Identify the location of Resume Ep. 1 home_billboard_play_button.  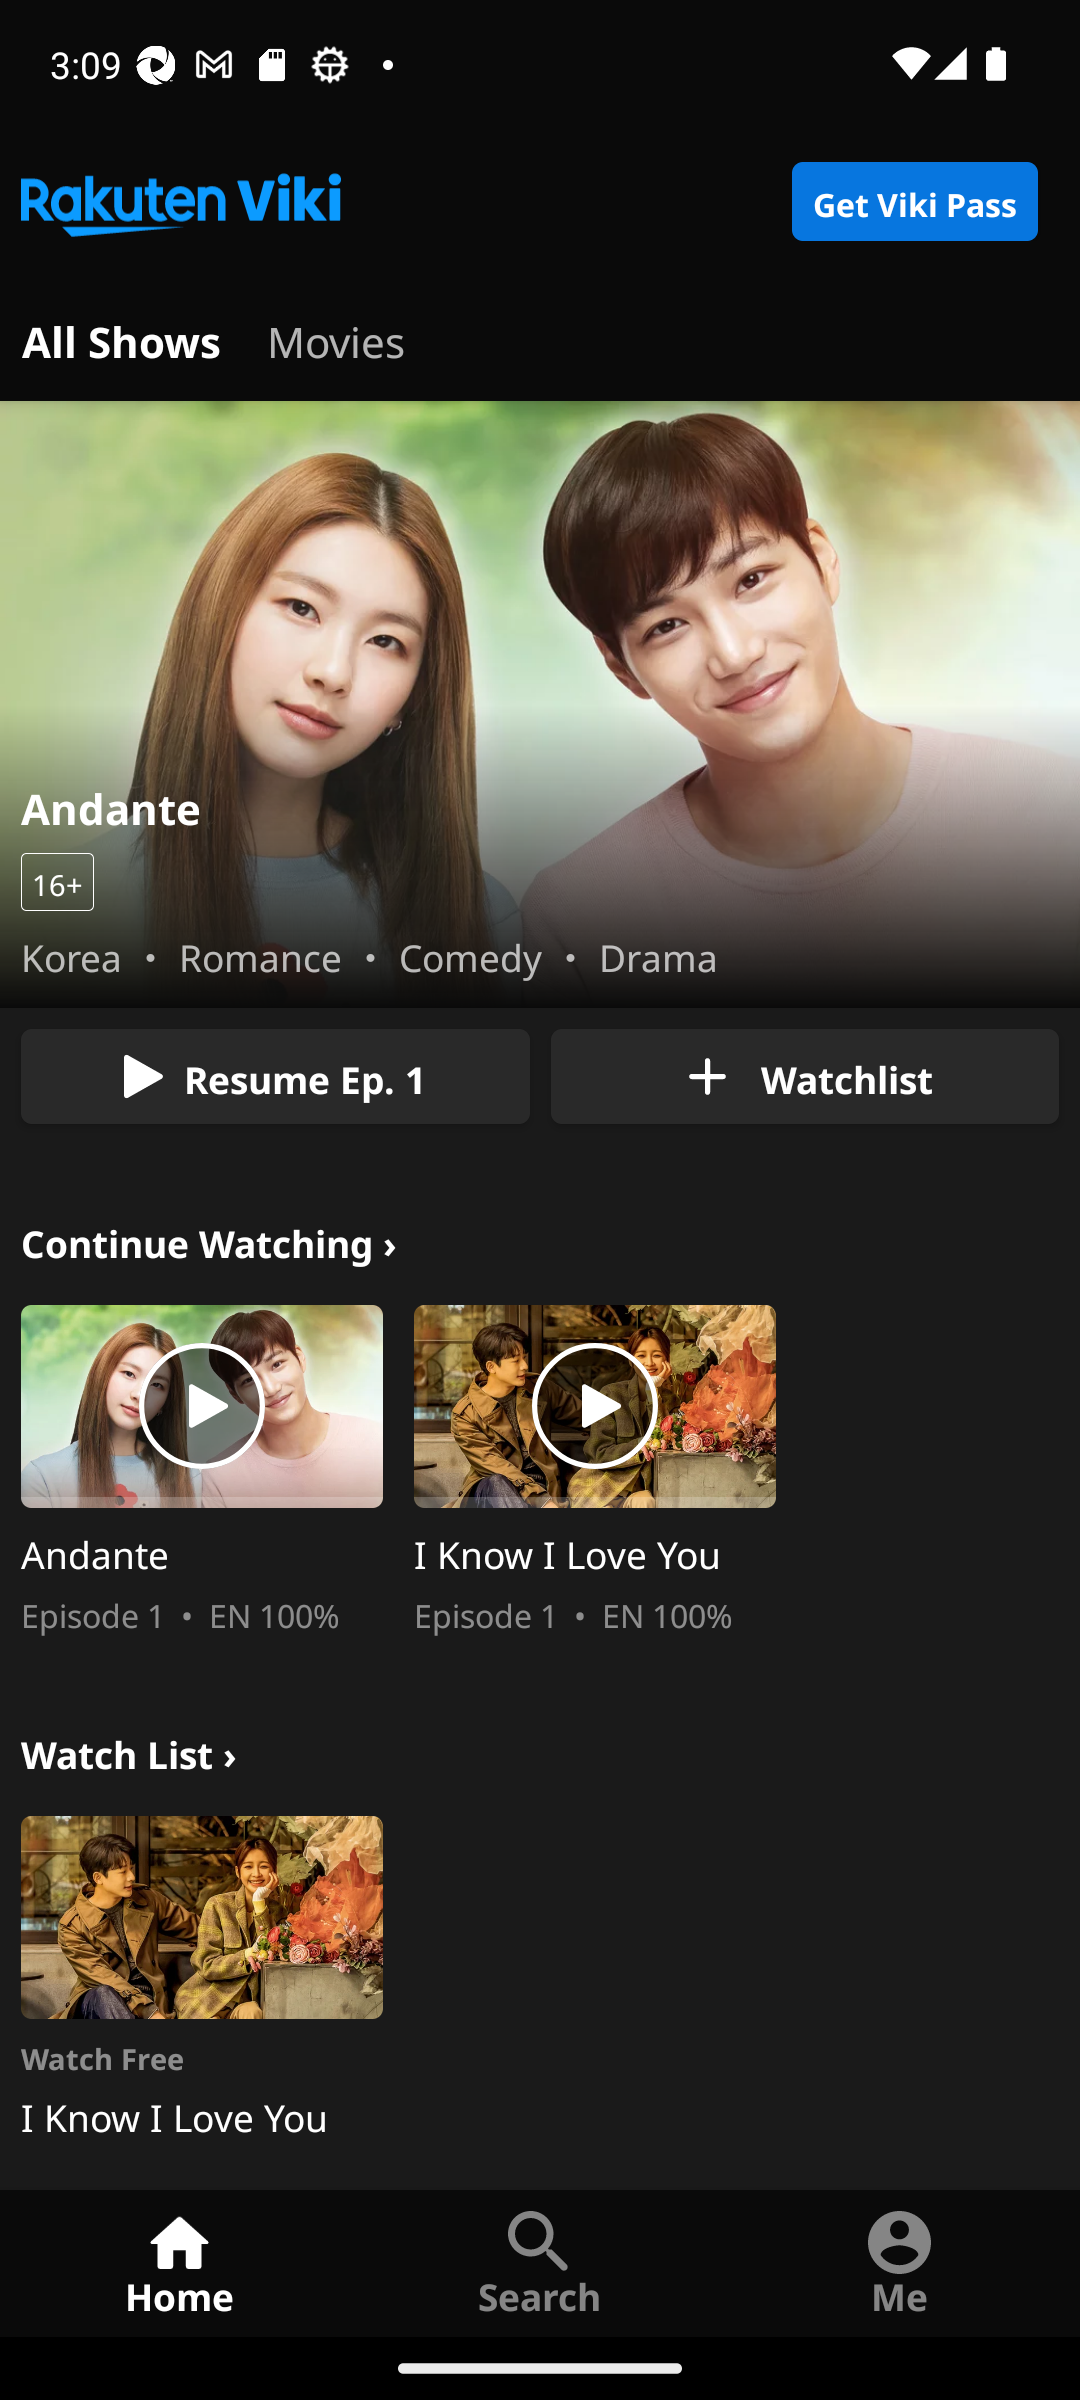
(275, 1076).